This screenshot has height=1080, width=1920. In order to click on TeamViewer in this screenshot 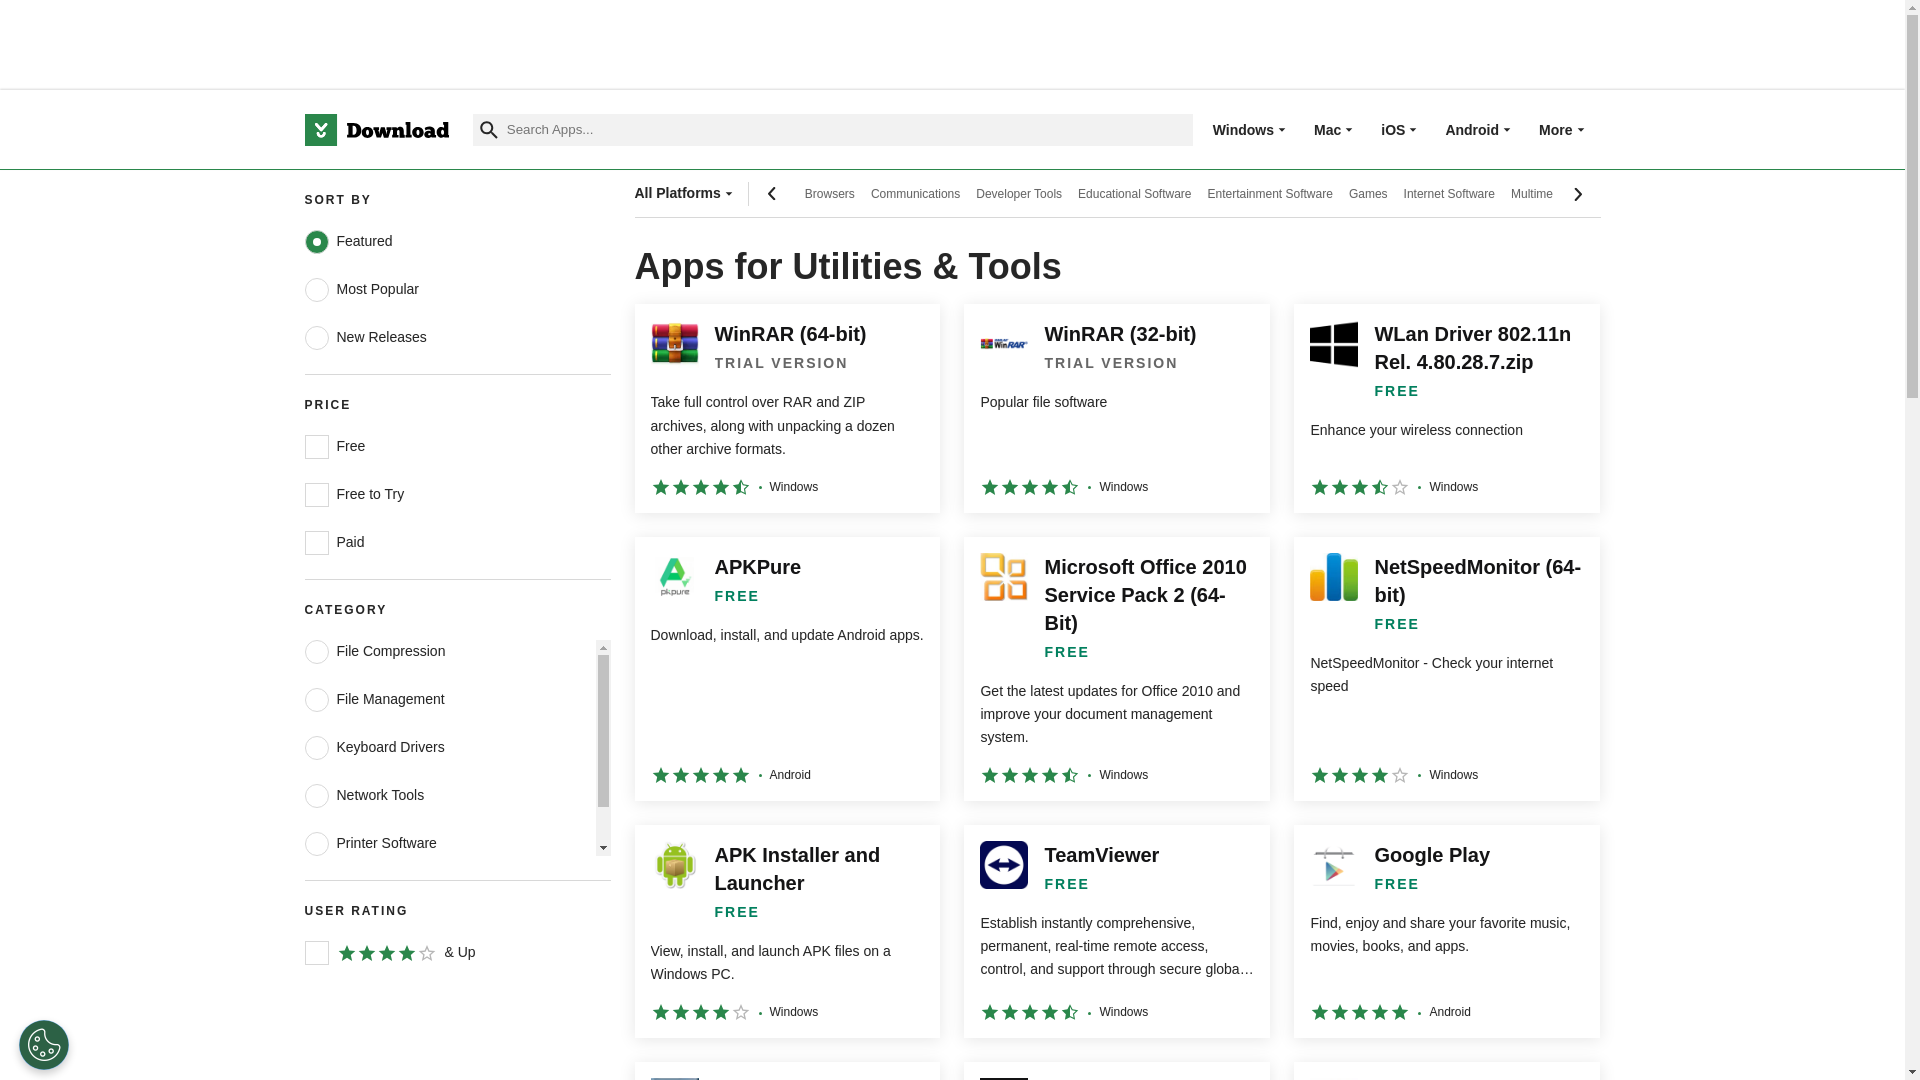, I will do `click(1116, 931)`.